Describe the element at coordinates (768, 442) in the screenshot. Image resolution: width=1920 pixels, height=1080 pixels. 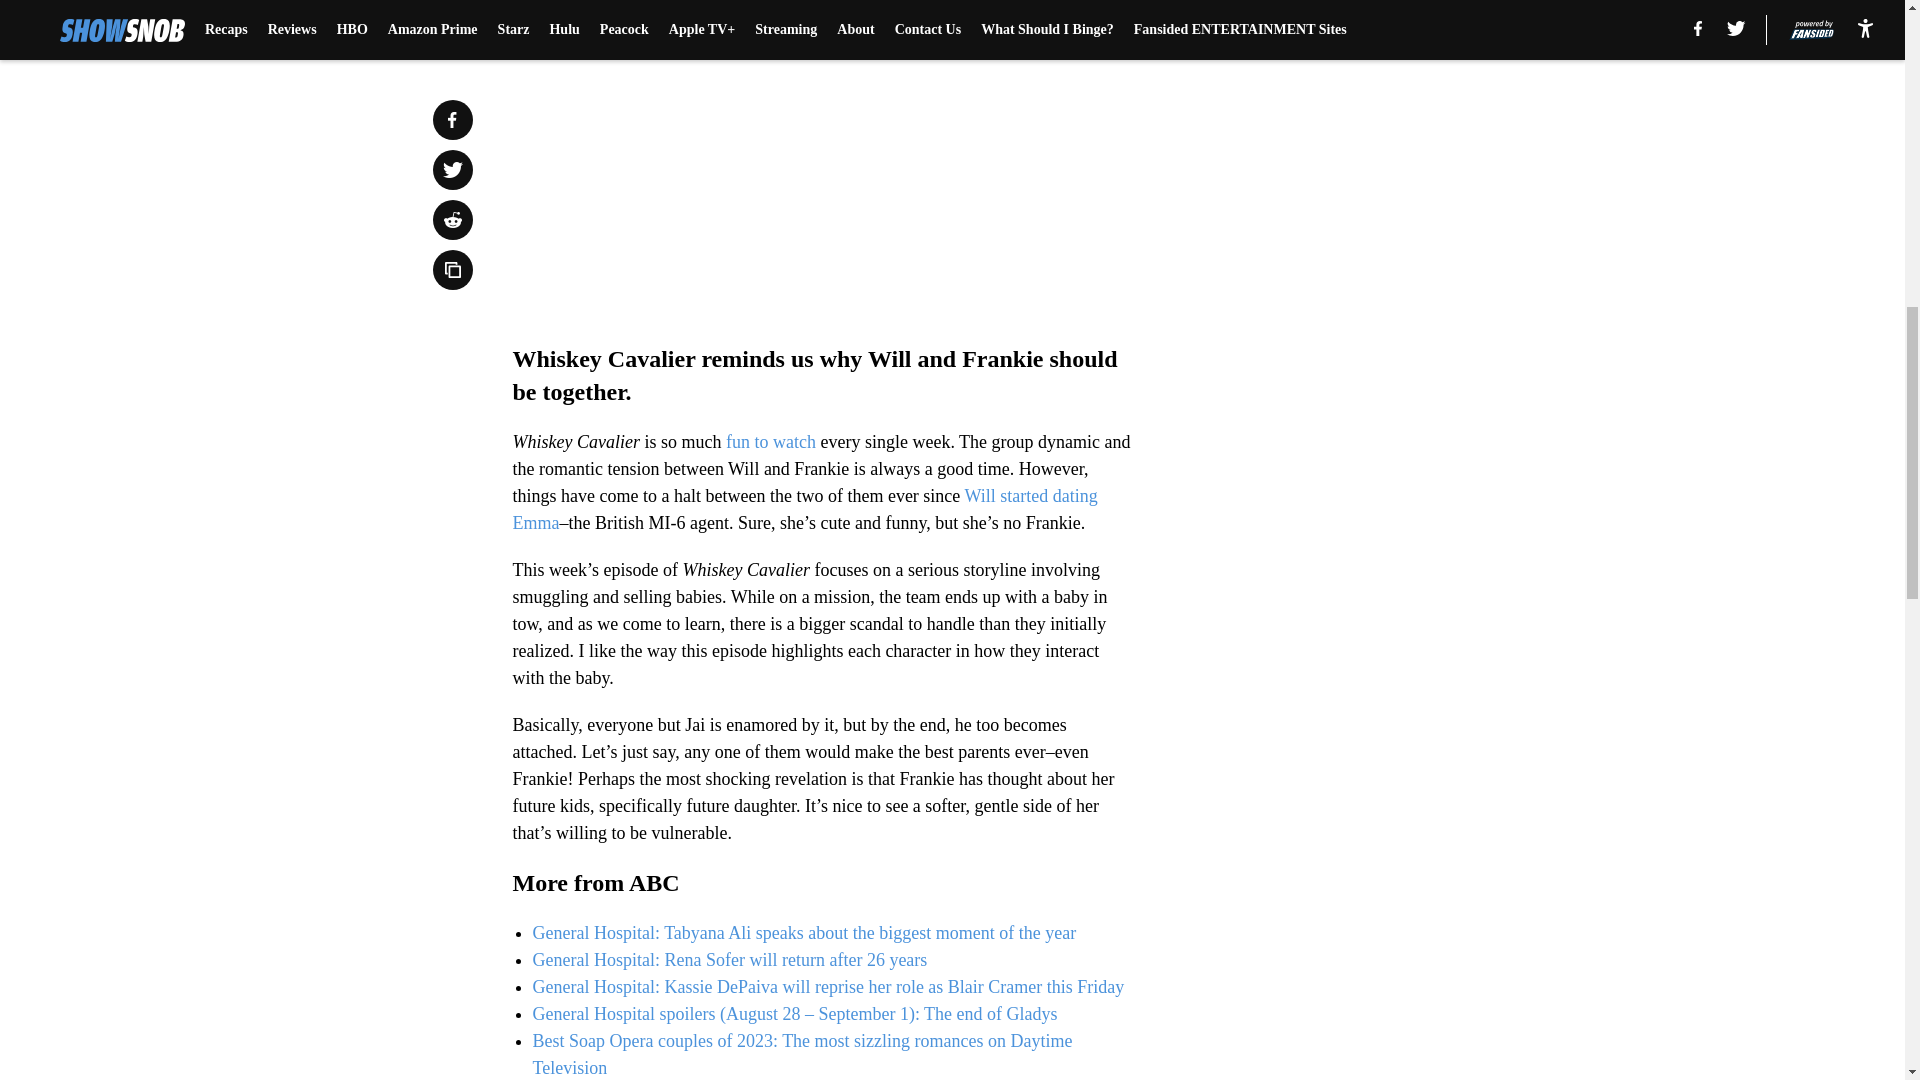
I see `fun to watch` at that location.